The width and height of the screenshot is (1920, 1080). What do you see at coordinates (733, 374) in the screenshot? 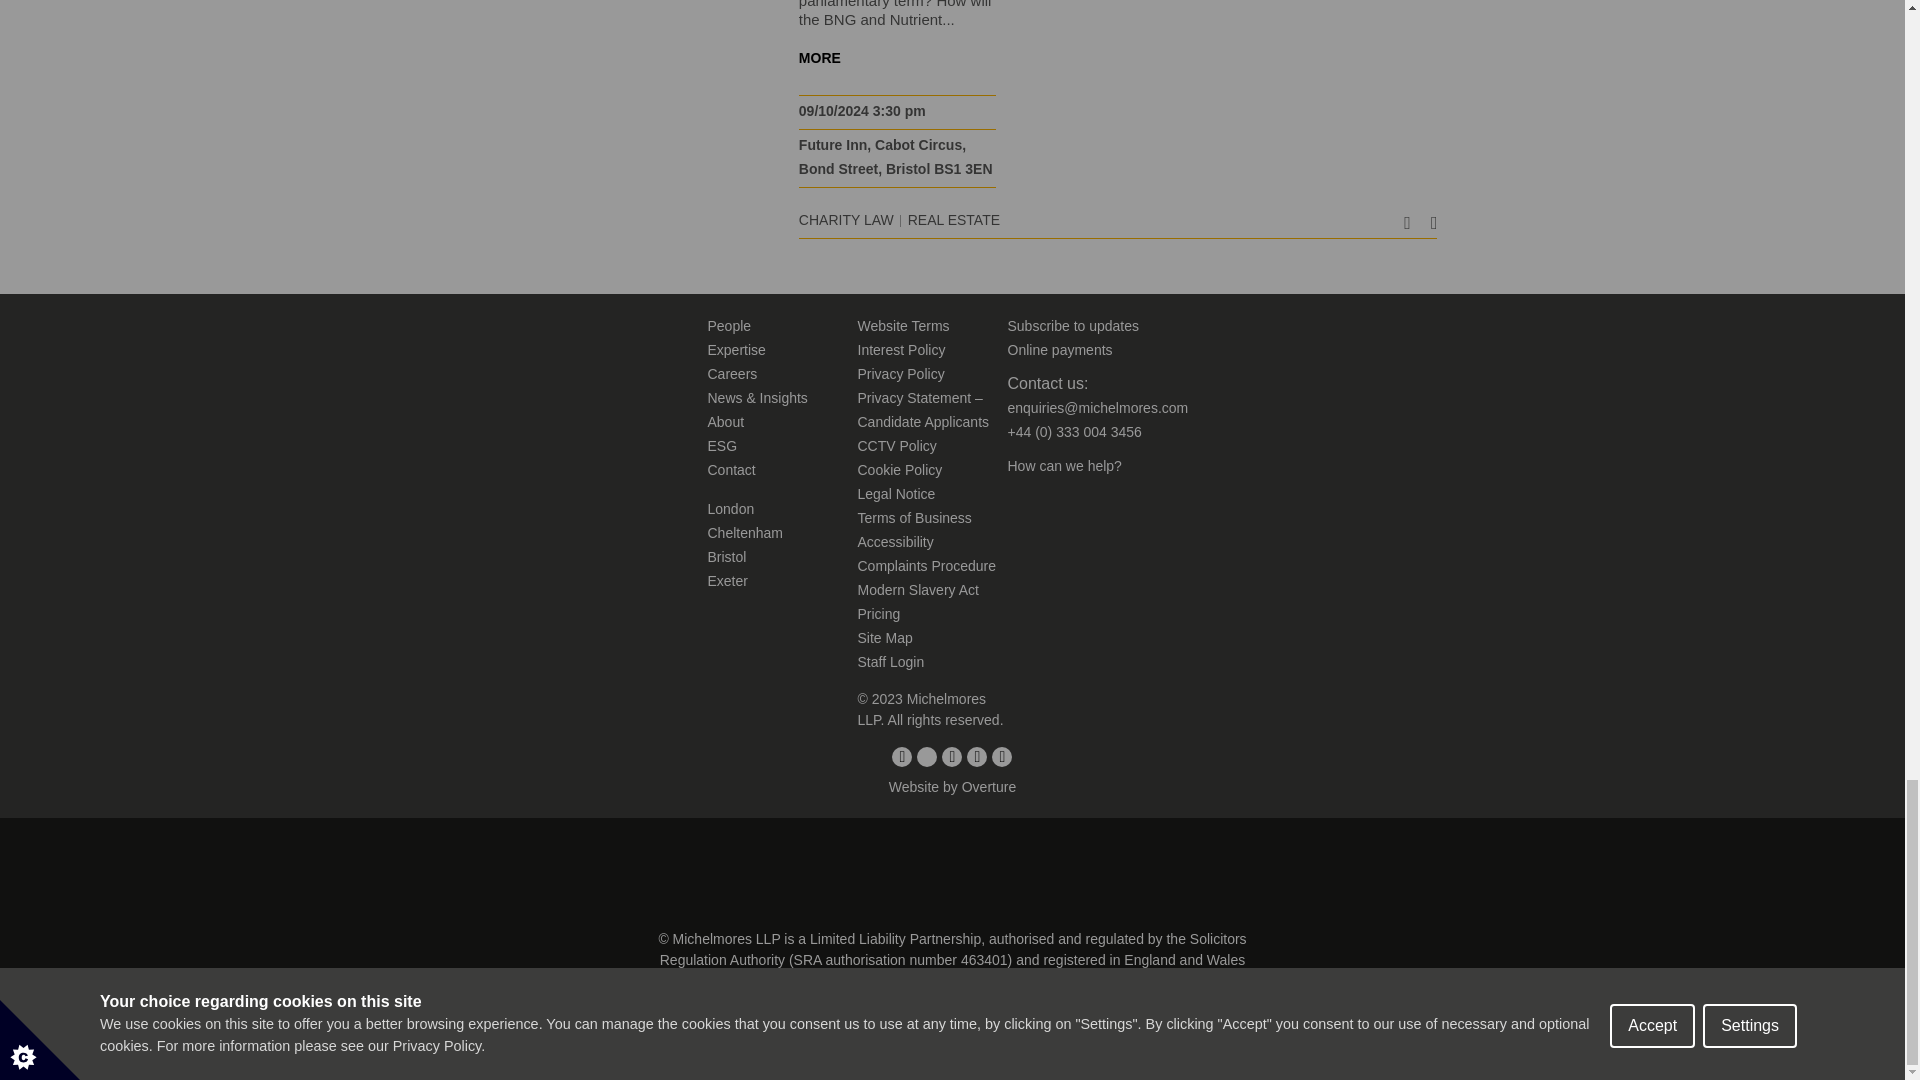
I see `Careers` at bounding box center [733, 374].